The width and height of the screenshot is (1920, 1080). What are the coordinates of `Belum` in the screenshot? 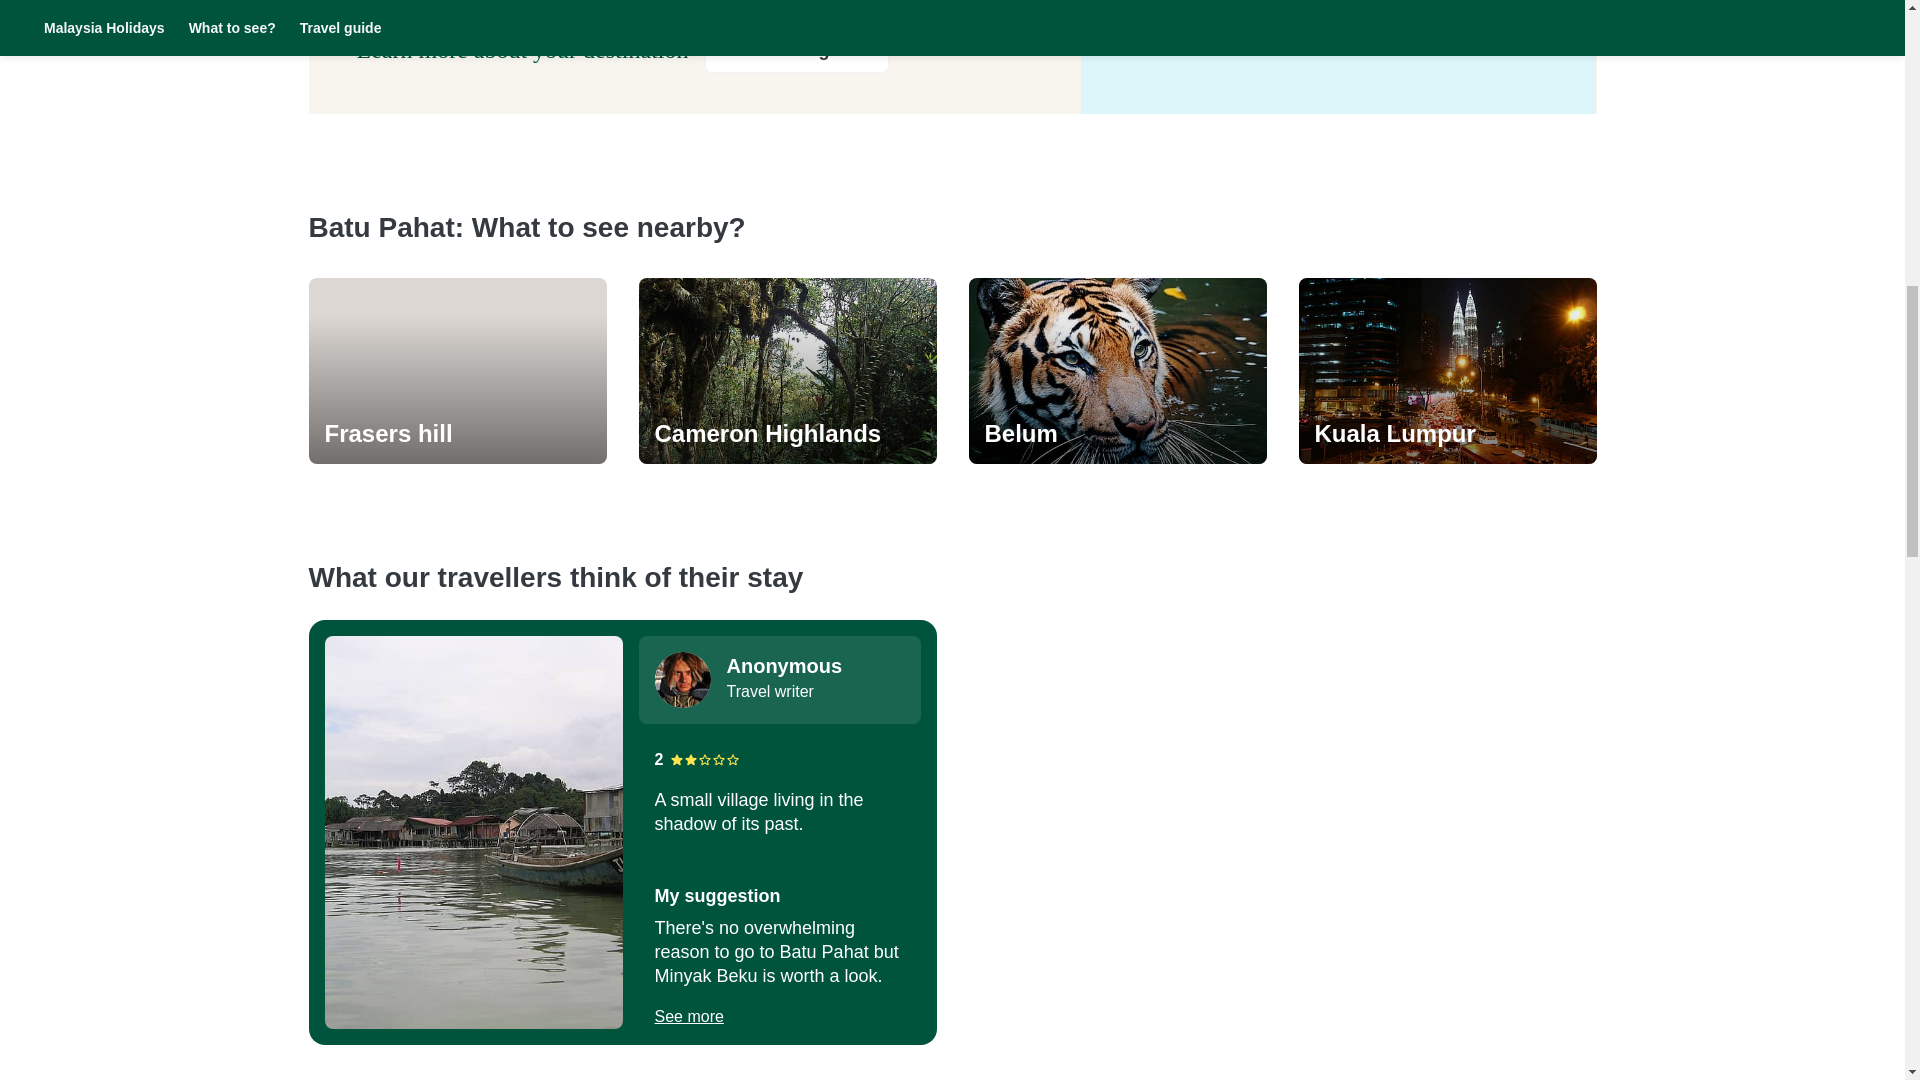 It's located at (1116, 434).